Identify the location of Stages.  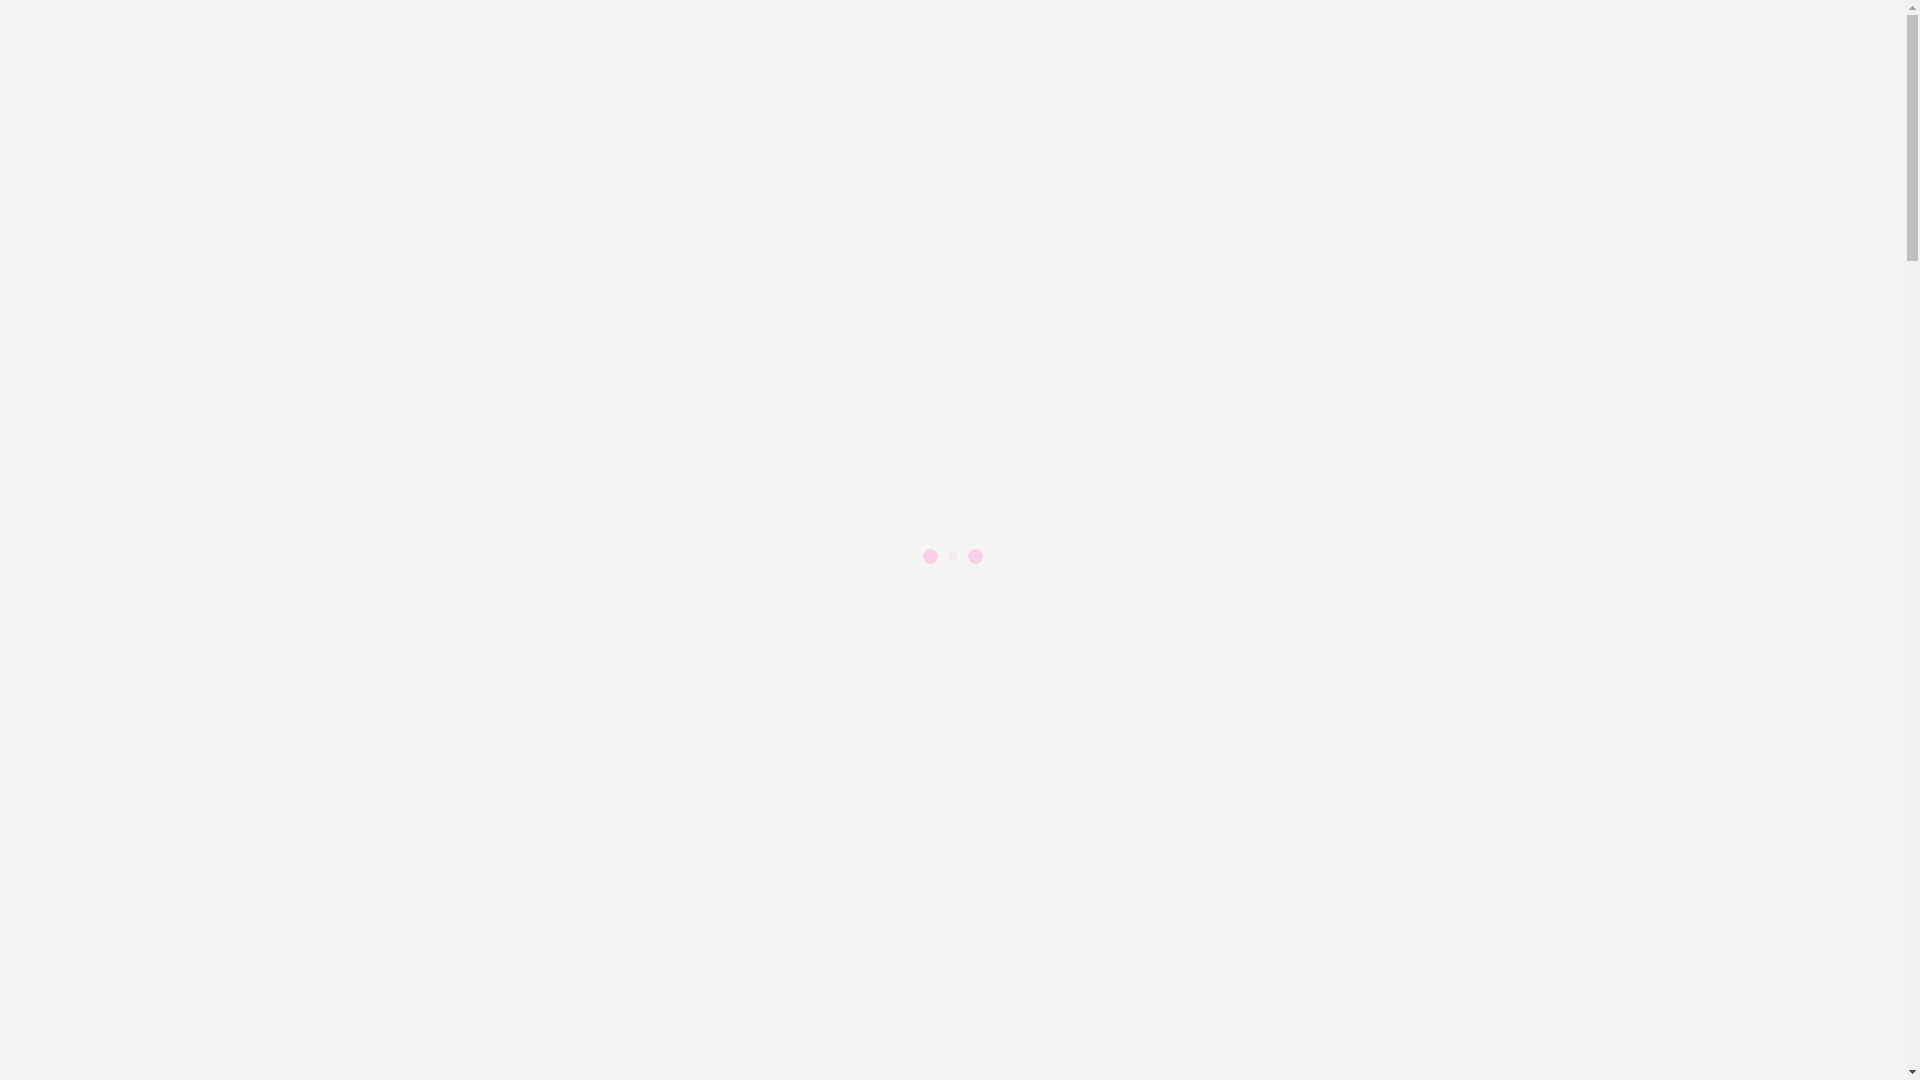
(109, 590).